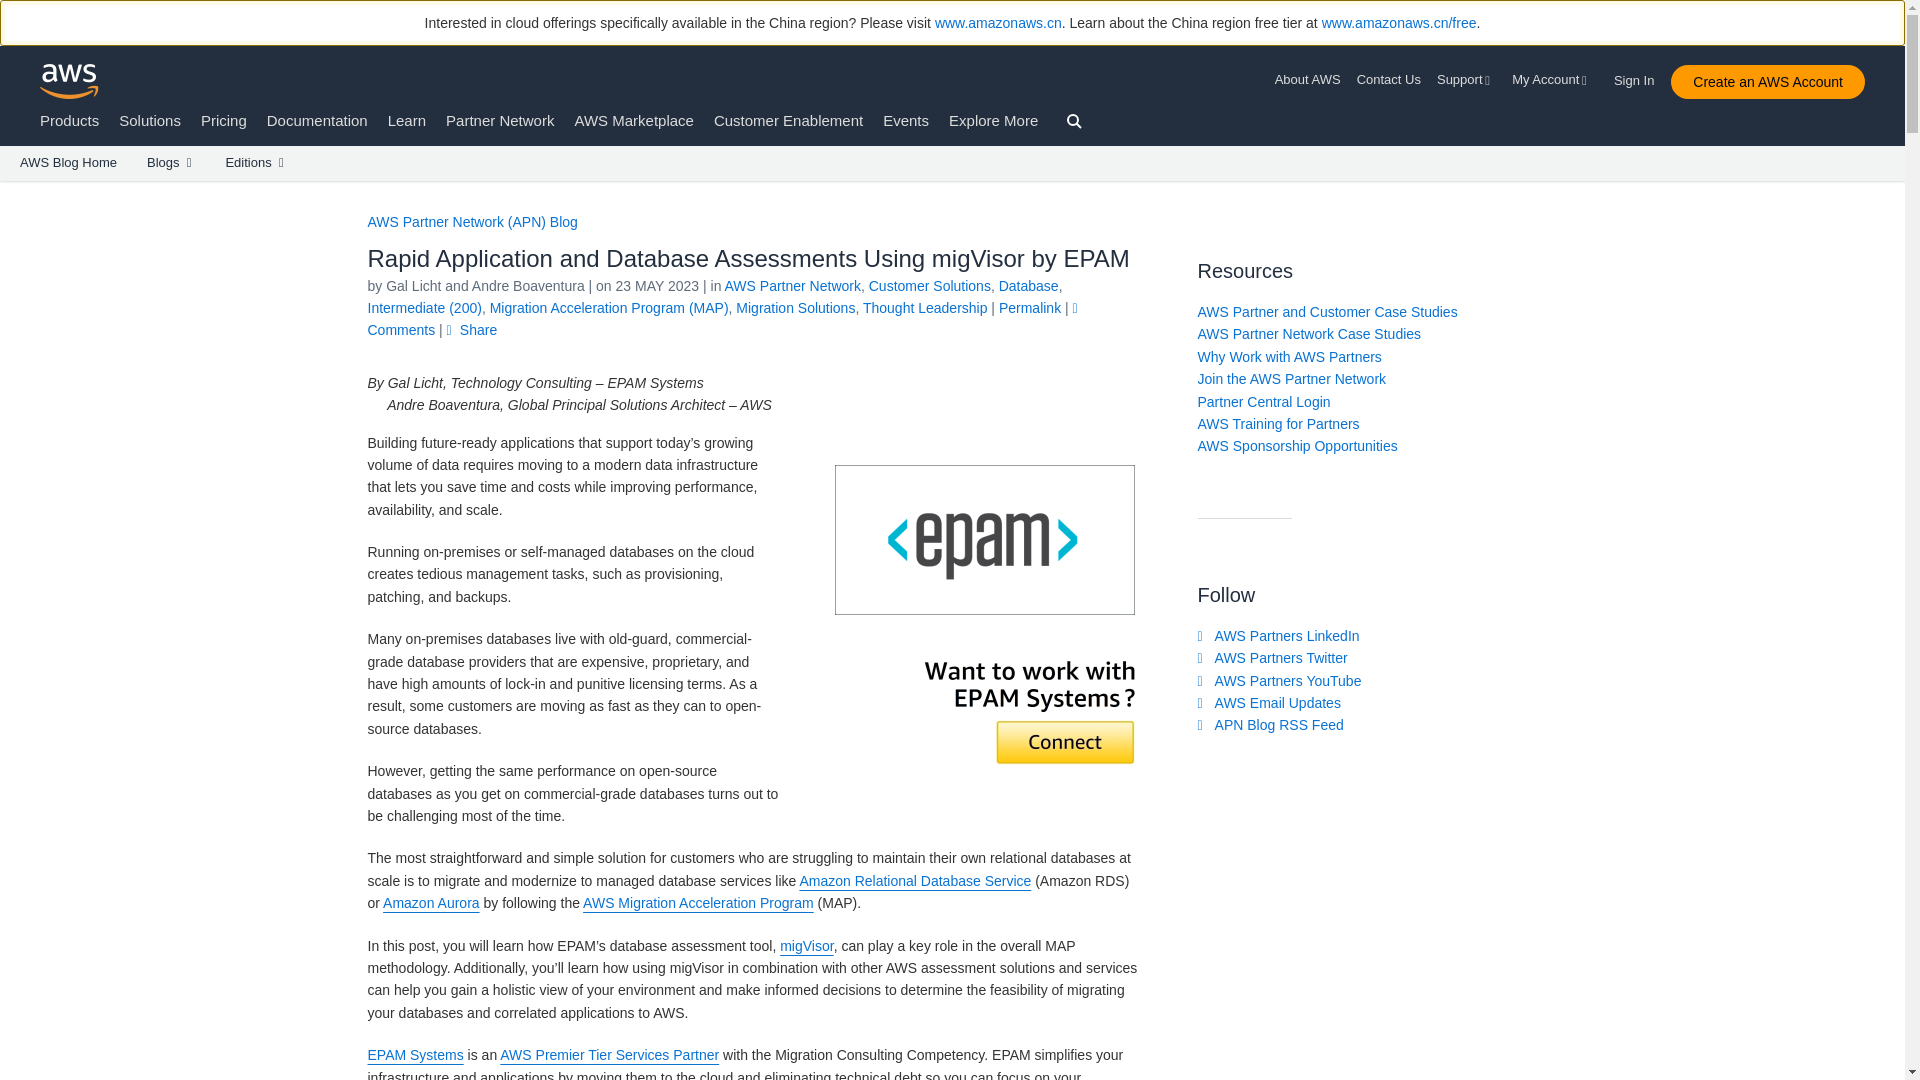  I want to click on Events, so click(906, 120).